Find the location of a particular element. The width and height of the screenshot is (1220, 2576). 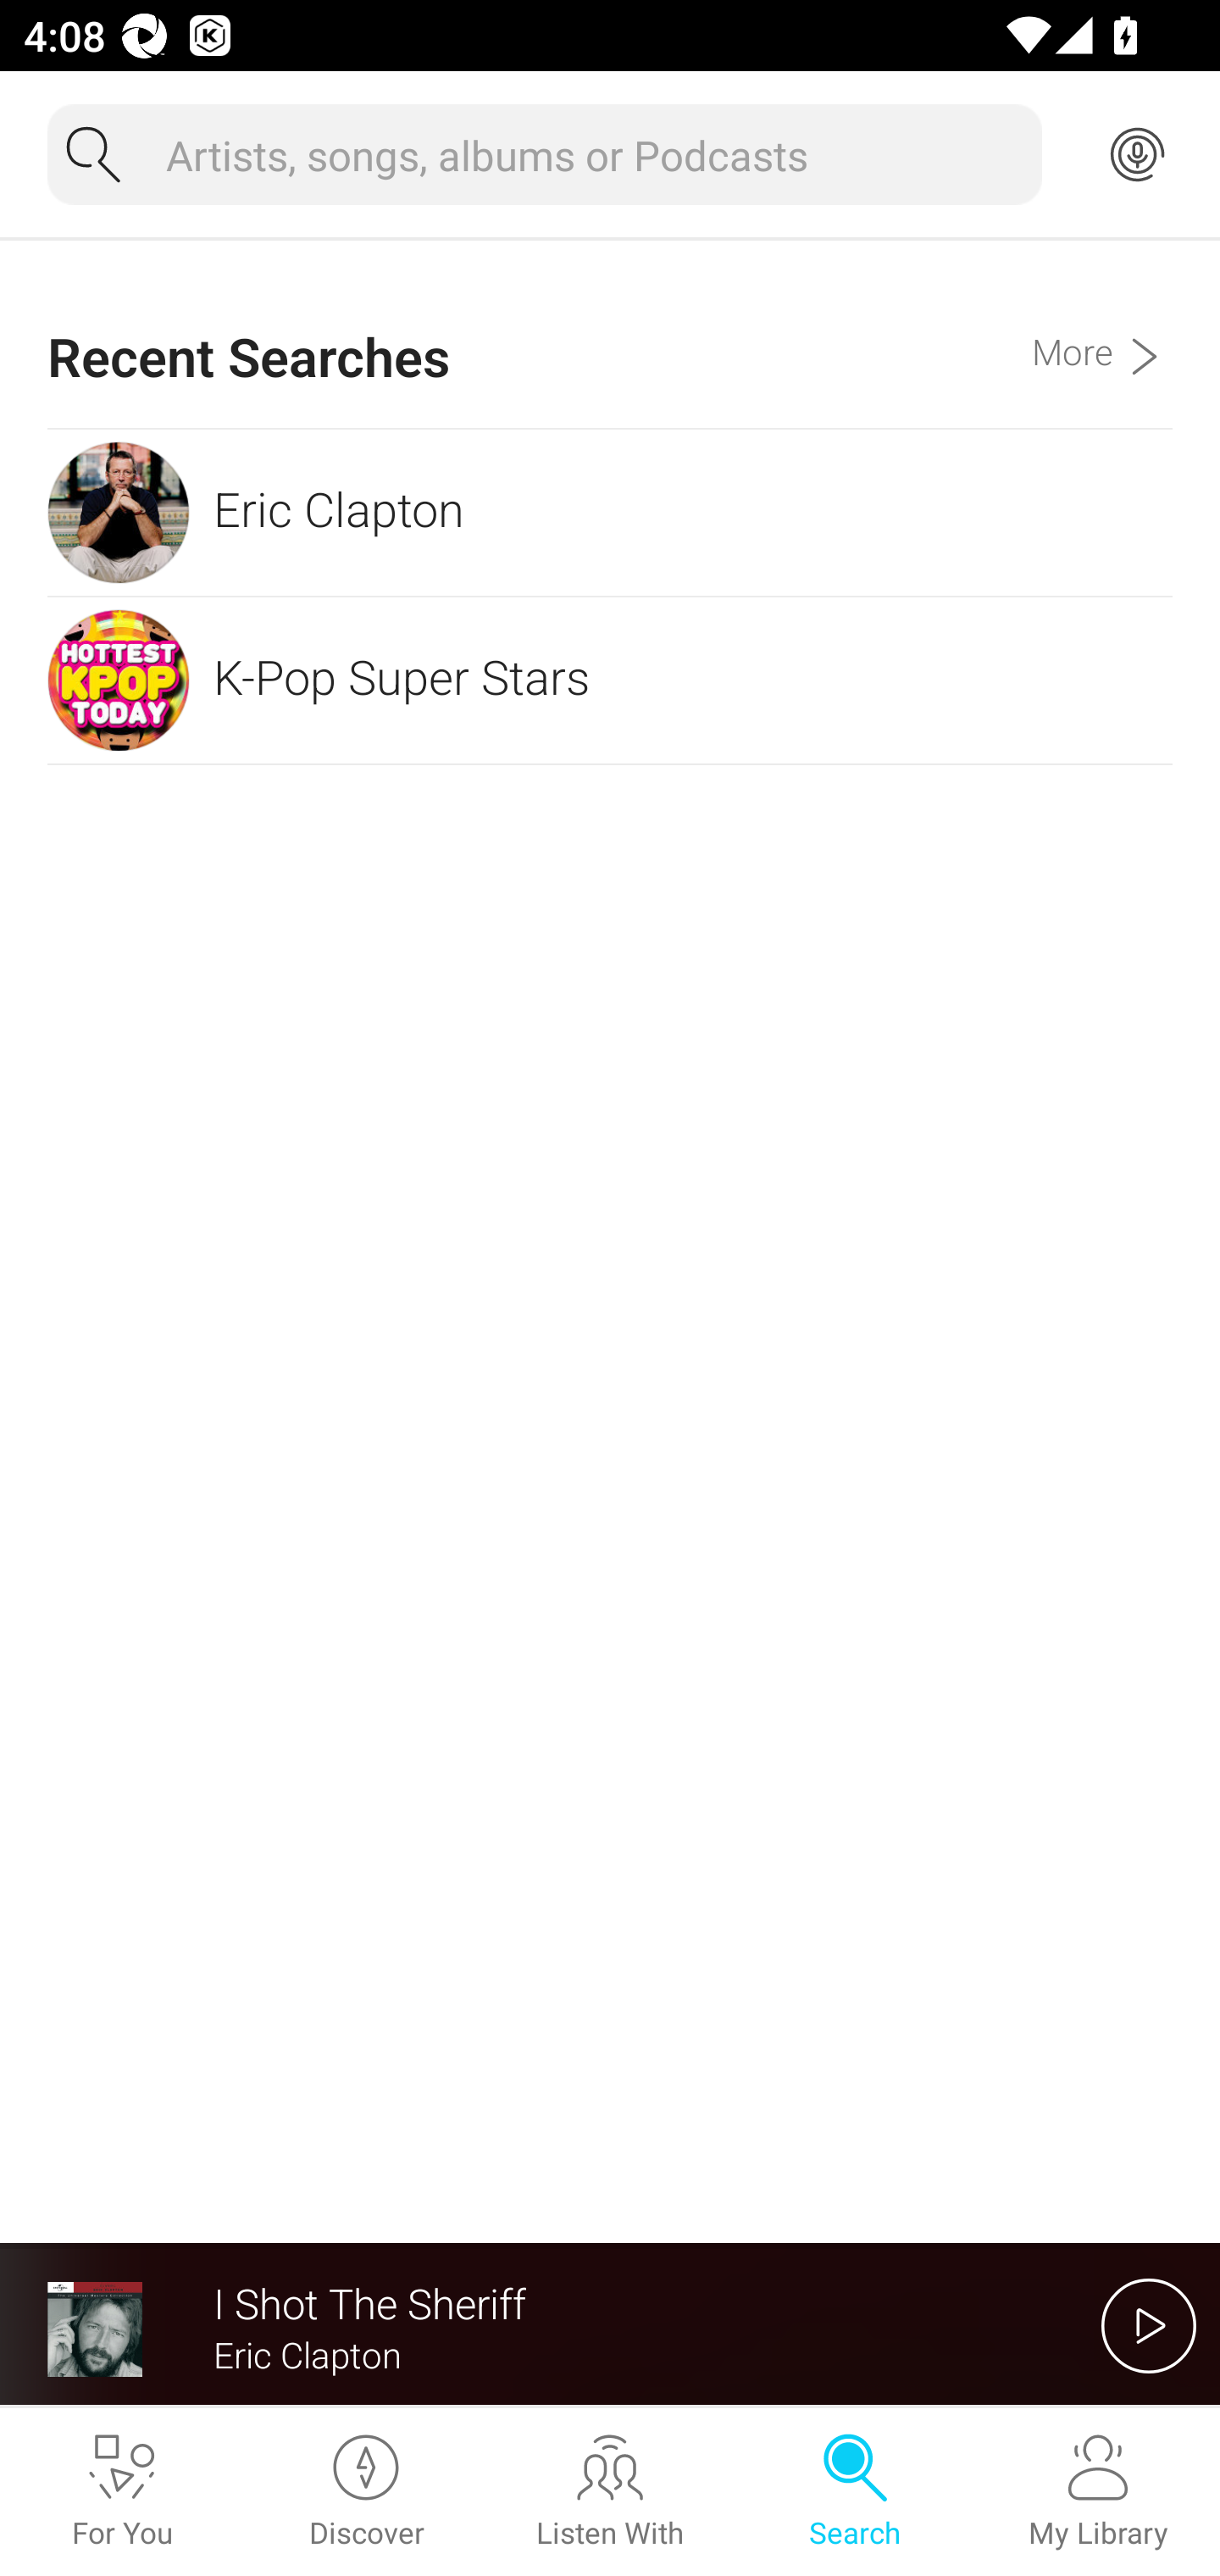

開始播放 is located at coordinates (1149, 2325).